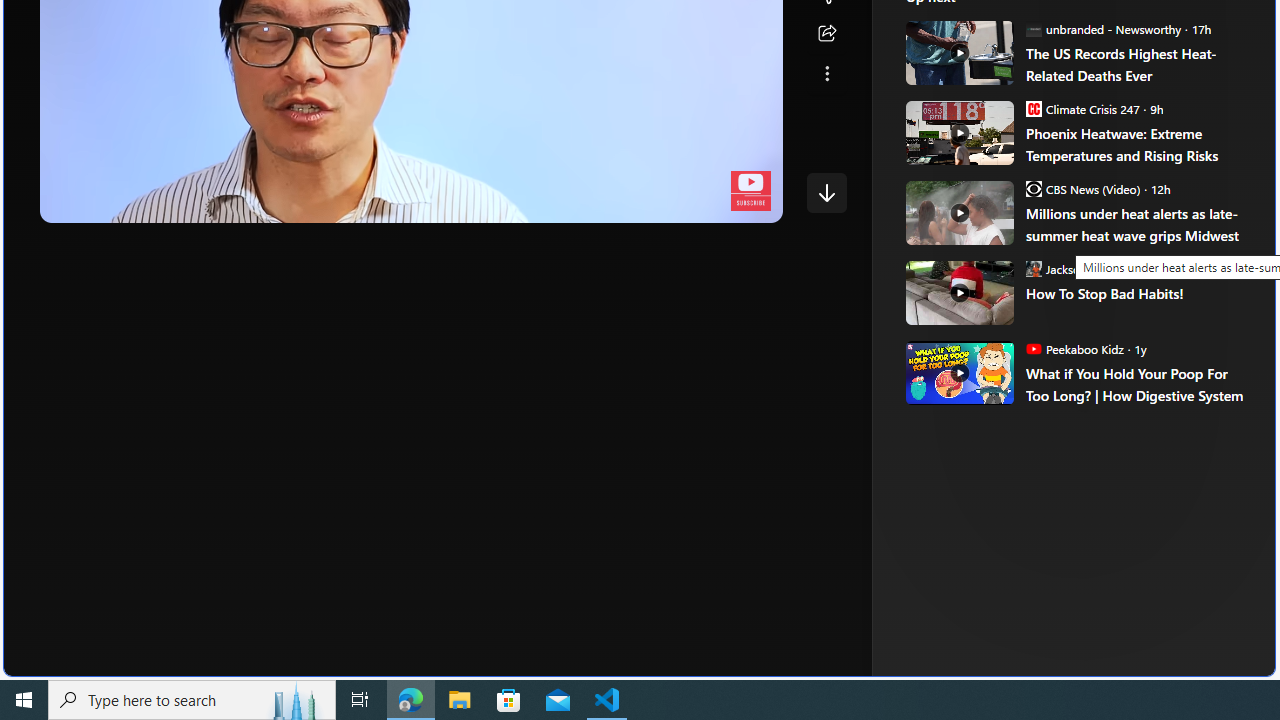 The width and height of the screenshot is (1280, 720). I want to click on unbranded - Newsworthy, so click(1033, 28).